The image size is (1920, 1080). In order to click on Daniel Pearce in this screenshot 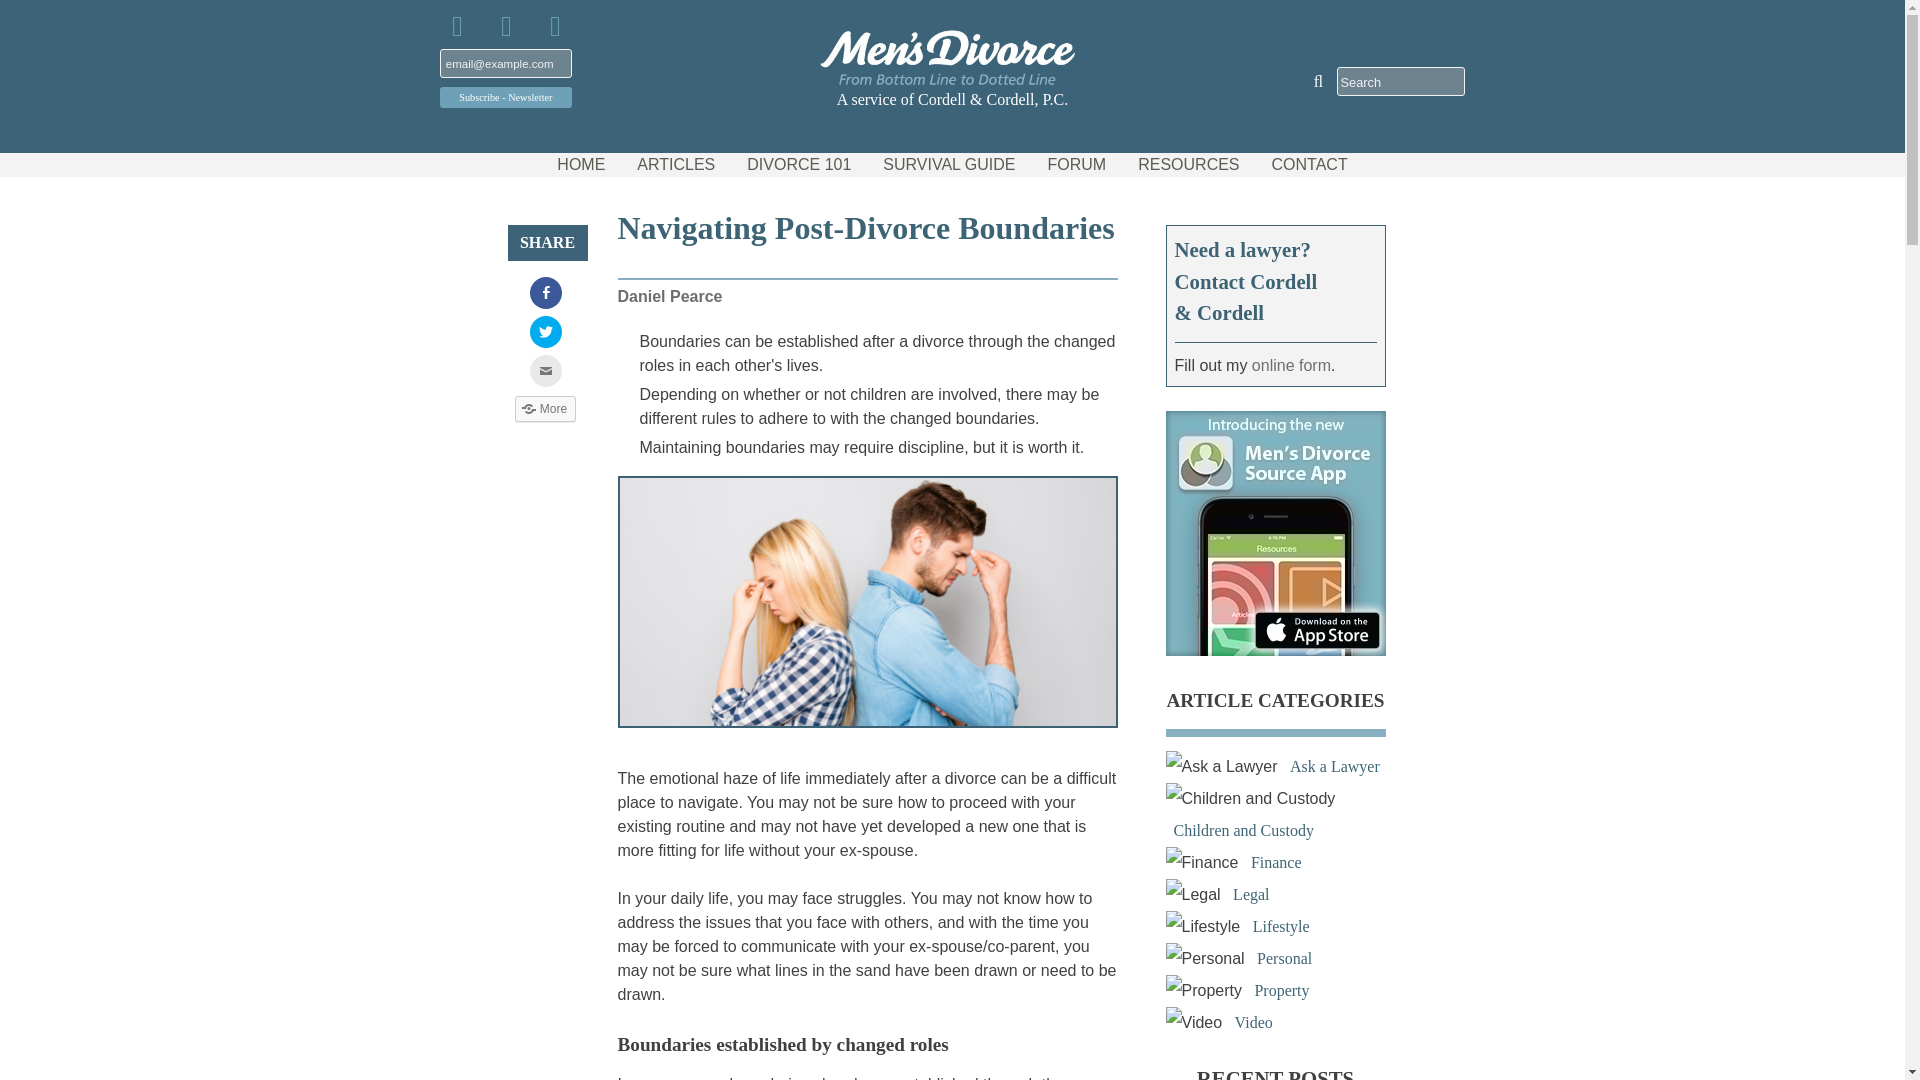, I will do `click(670, 296)`.